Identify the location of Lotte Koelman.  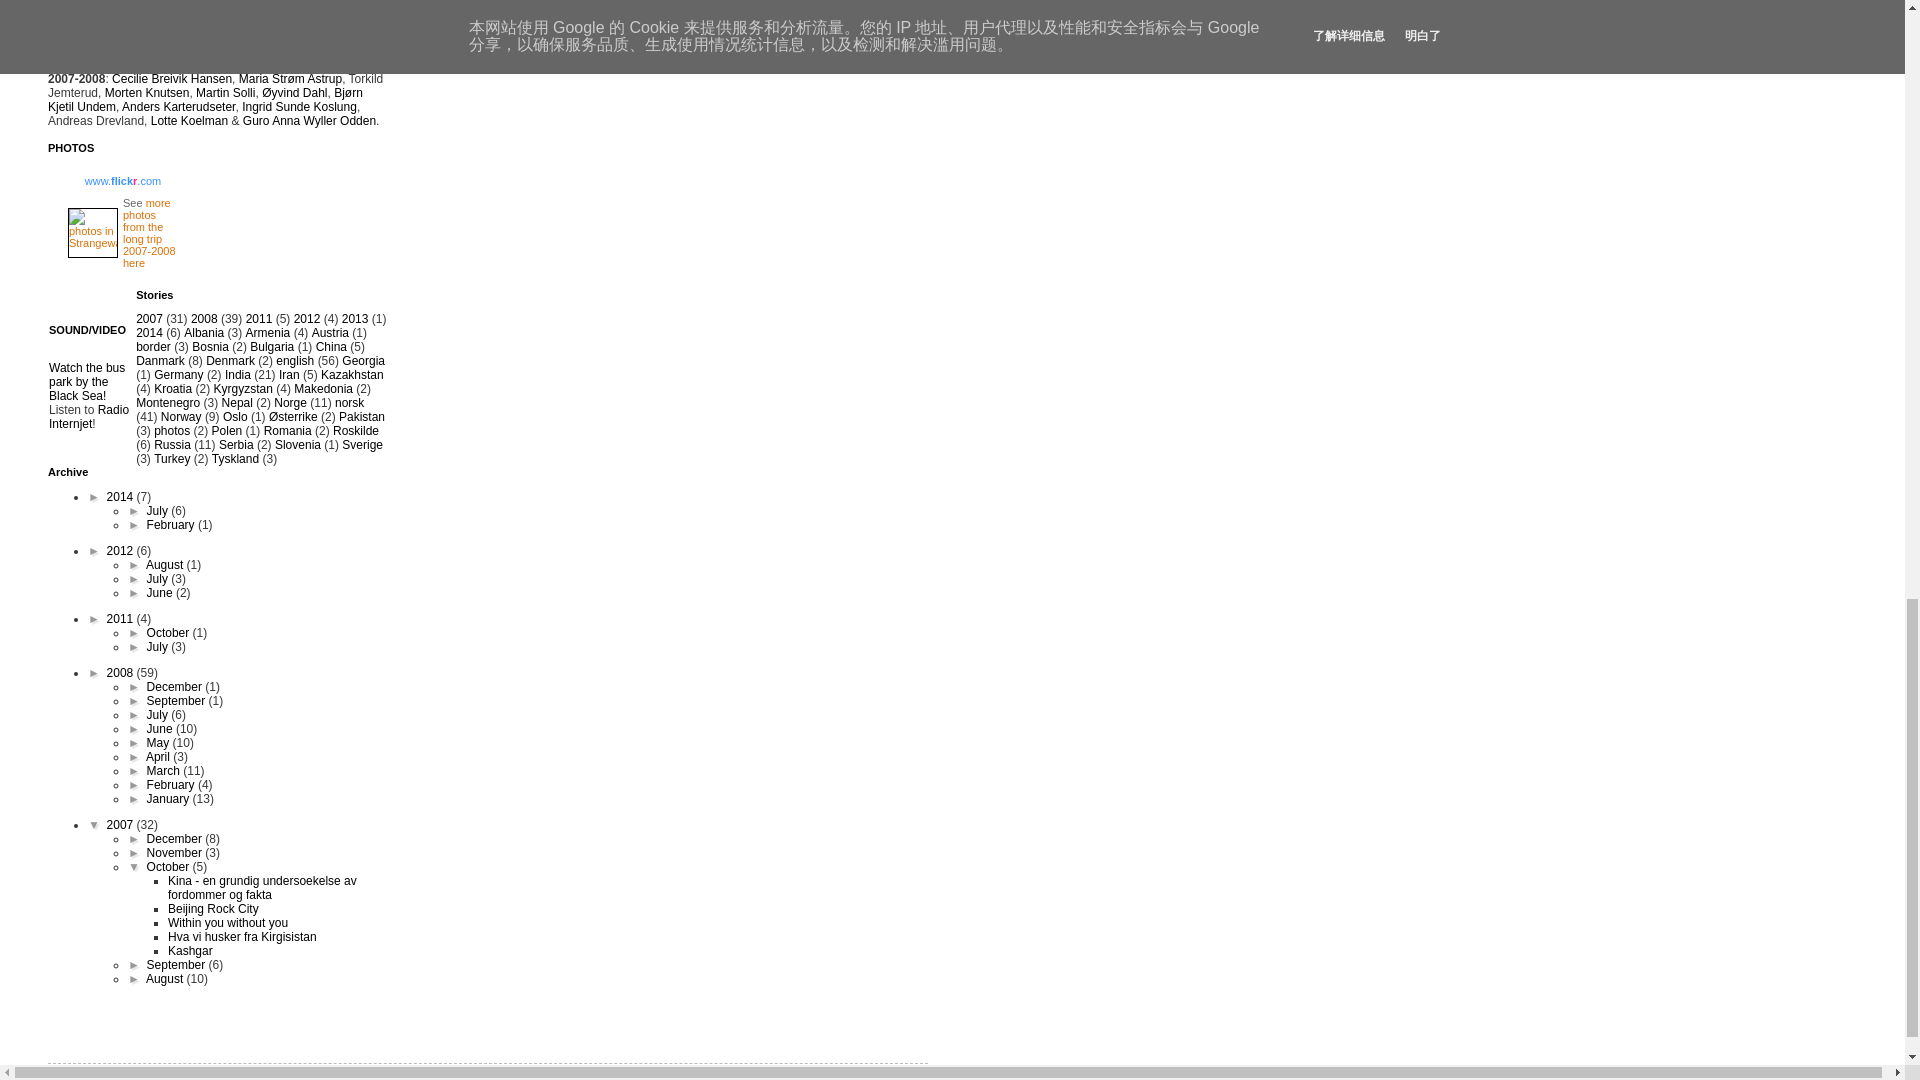
(190, 121).